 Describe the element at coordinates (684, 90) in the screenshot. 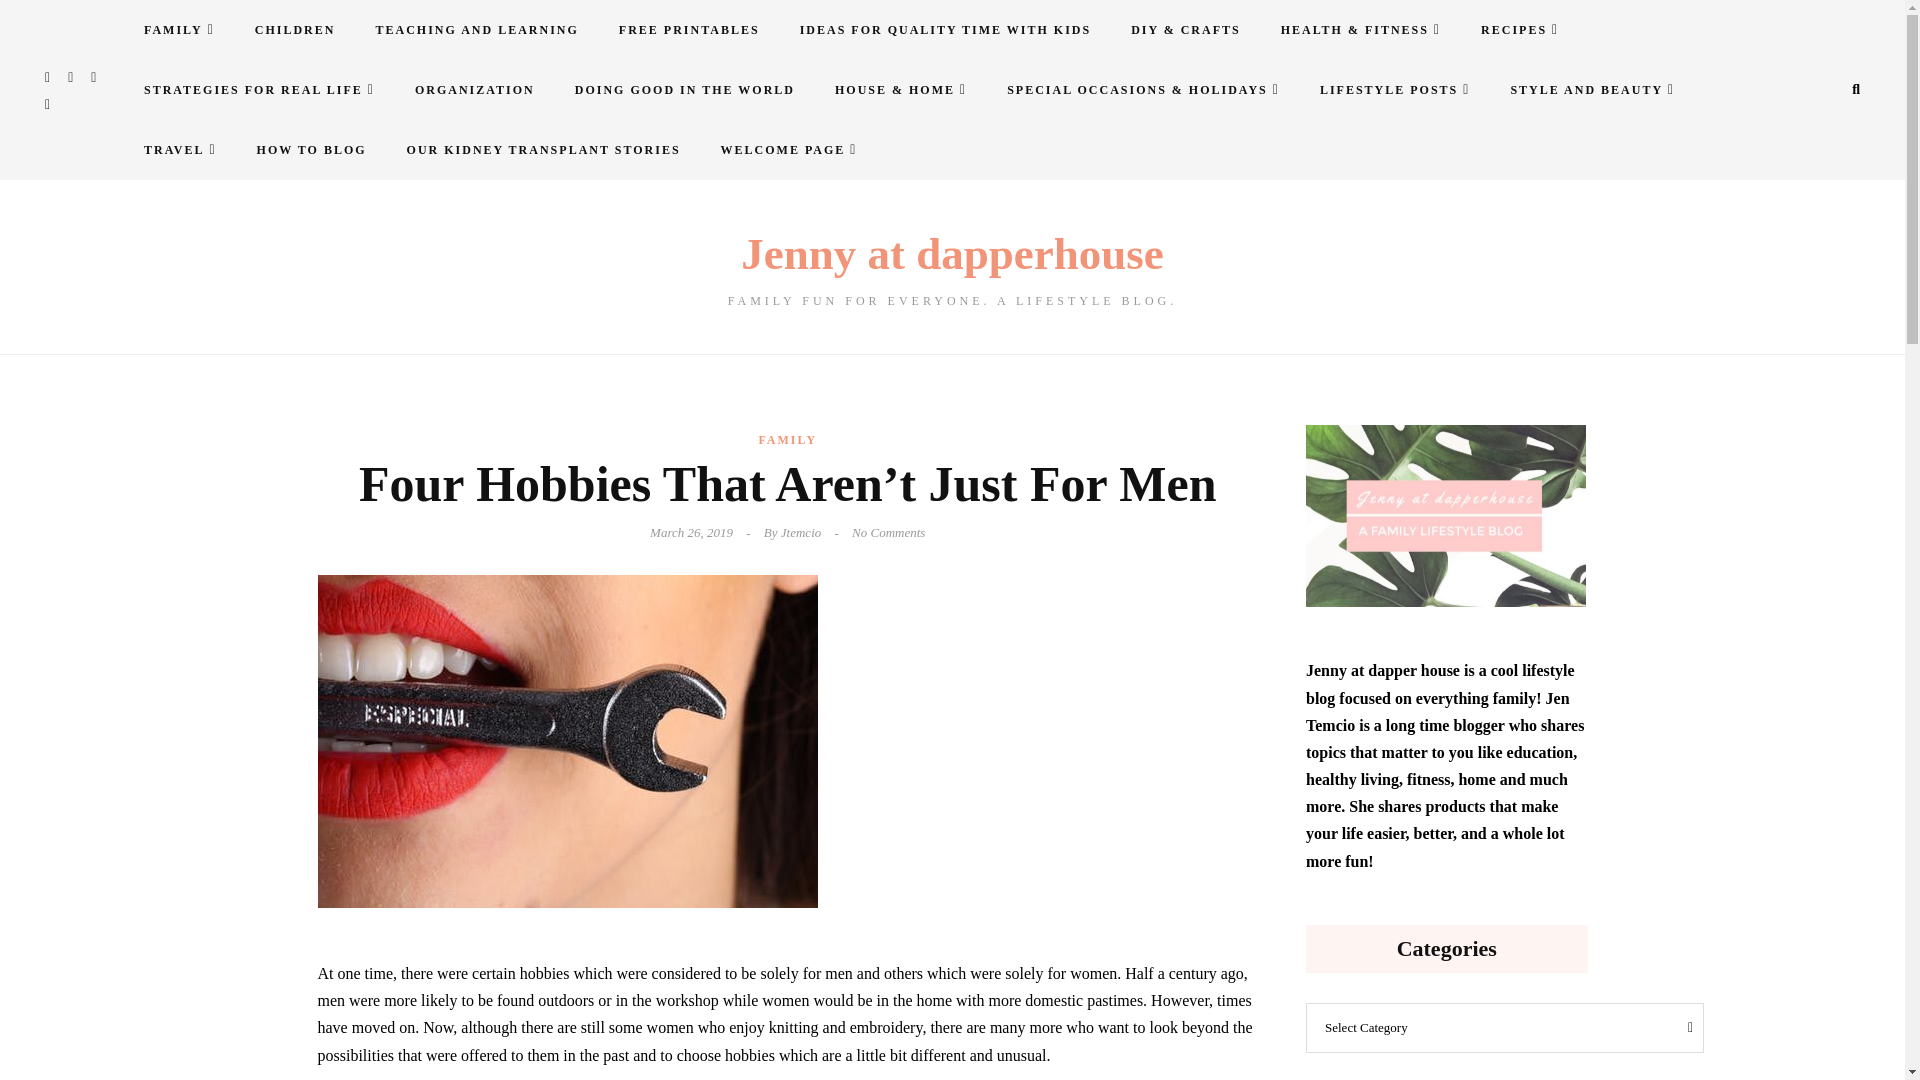

I see `DOING GOOD IN THE WORLD` at that location.